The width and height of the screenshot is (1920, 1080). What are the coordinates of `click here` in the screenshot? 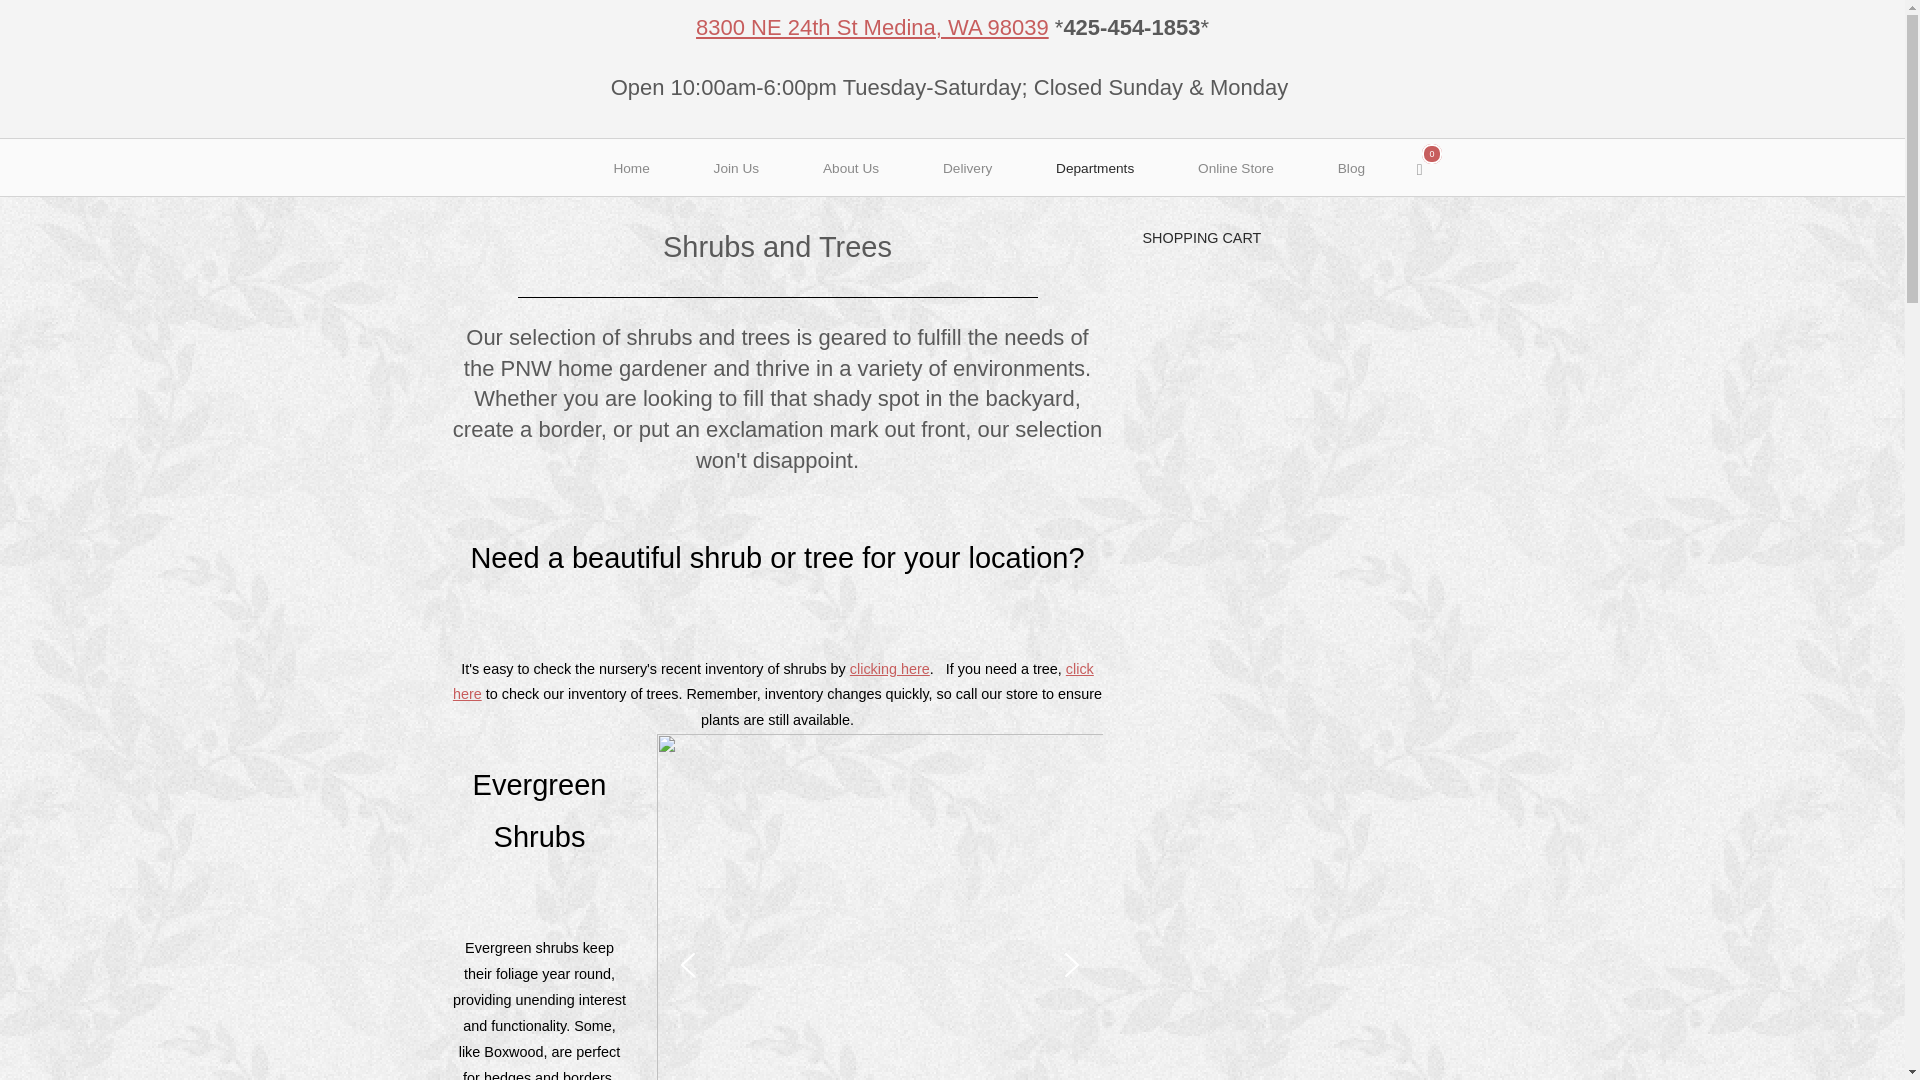 It's located at (774, 682).